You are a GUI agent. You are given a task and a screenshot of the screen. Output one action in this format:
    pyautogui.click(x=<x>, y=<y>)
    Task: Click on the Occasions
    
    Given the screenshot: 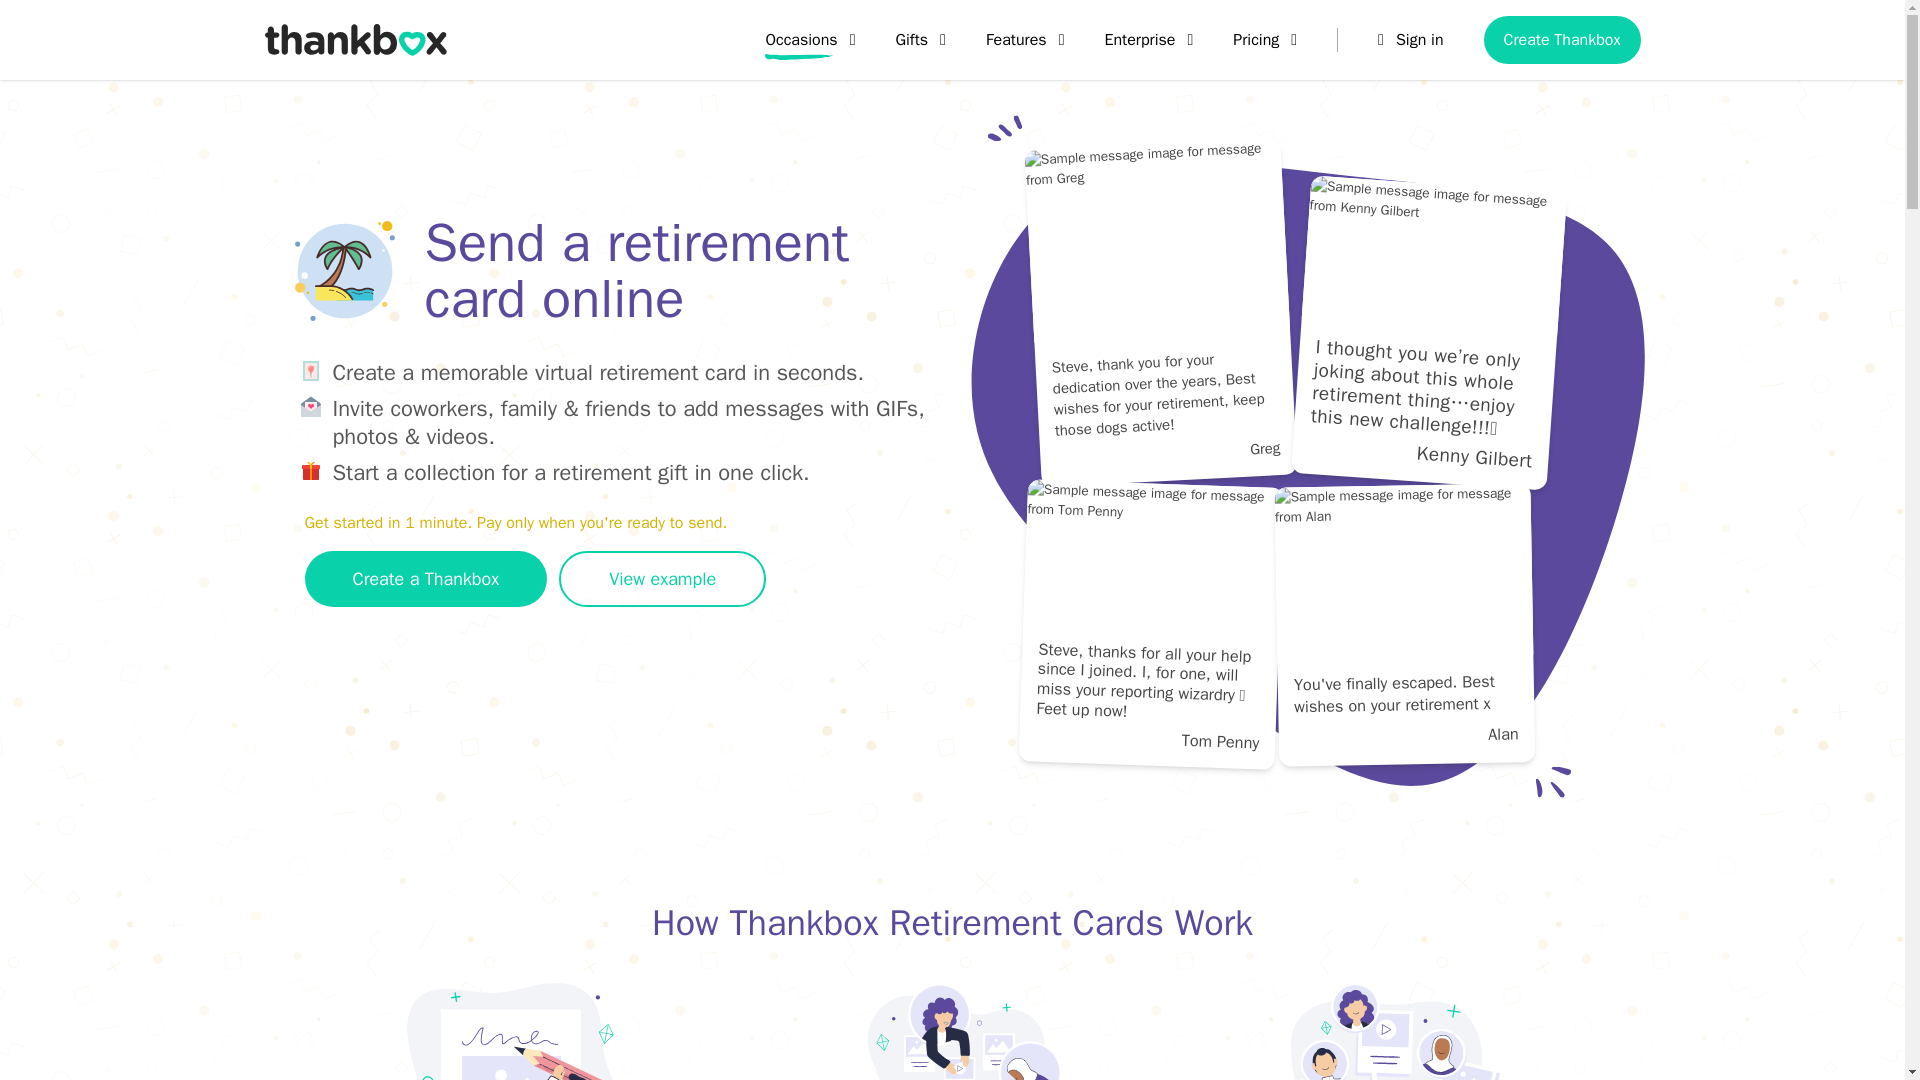 What is the action you would take?
    pyautogui.click(x=809, y=40)
    